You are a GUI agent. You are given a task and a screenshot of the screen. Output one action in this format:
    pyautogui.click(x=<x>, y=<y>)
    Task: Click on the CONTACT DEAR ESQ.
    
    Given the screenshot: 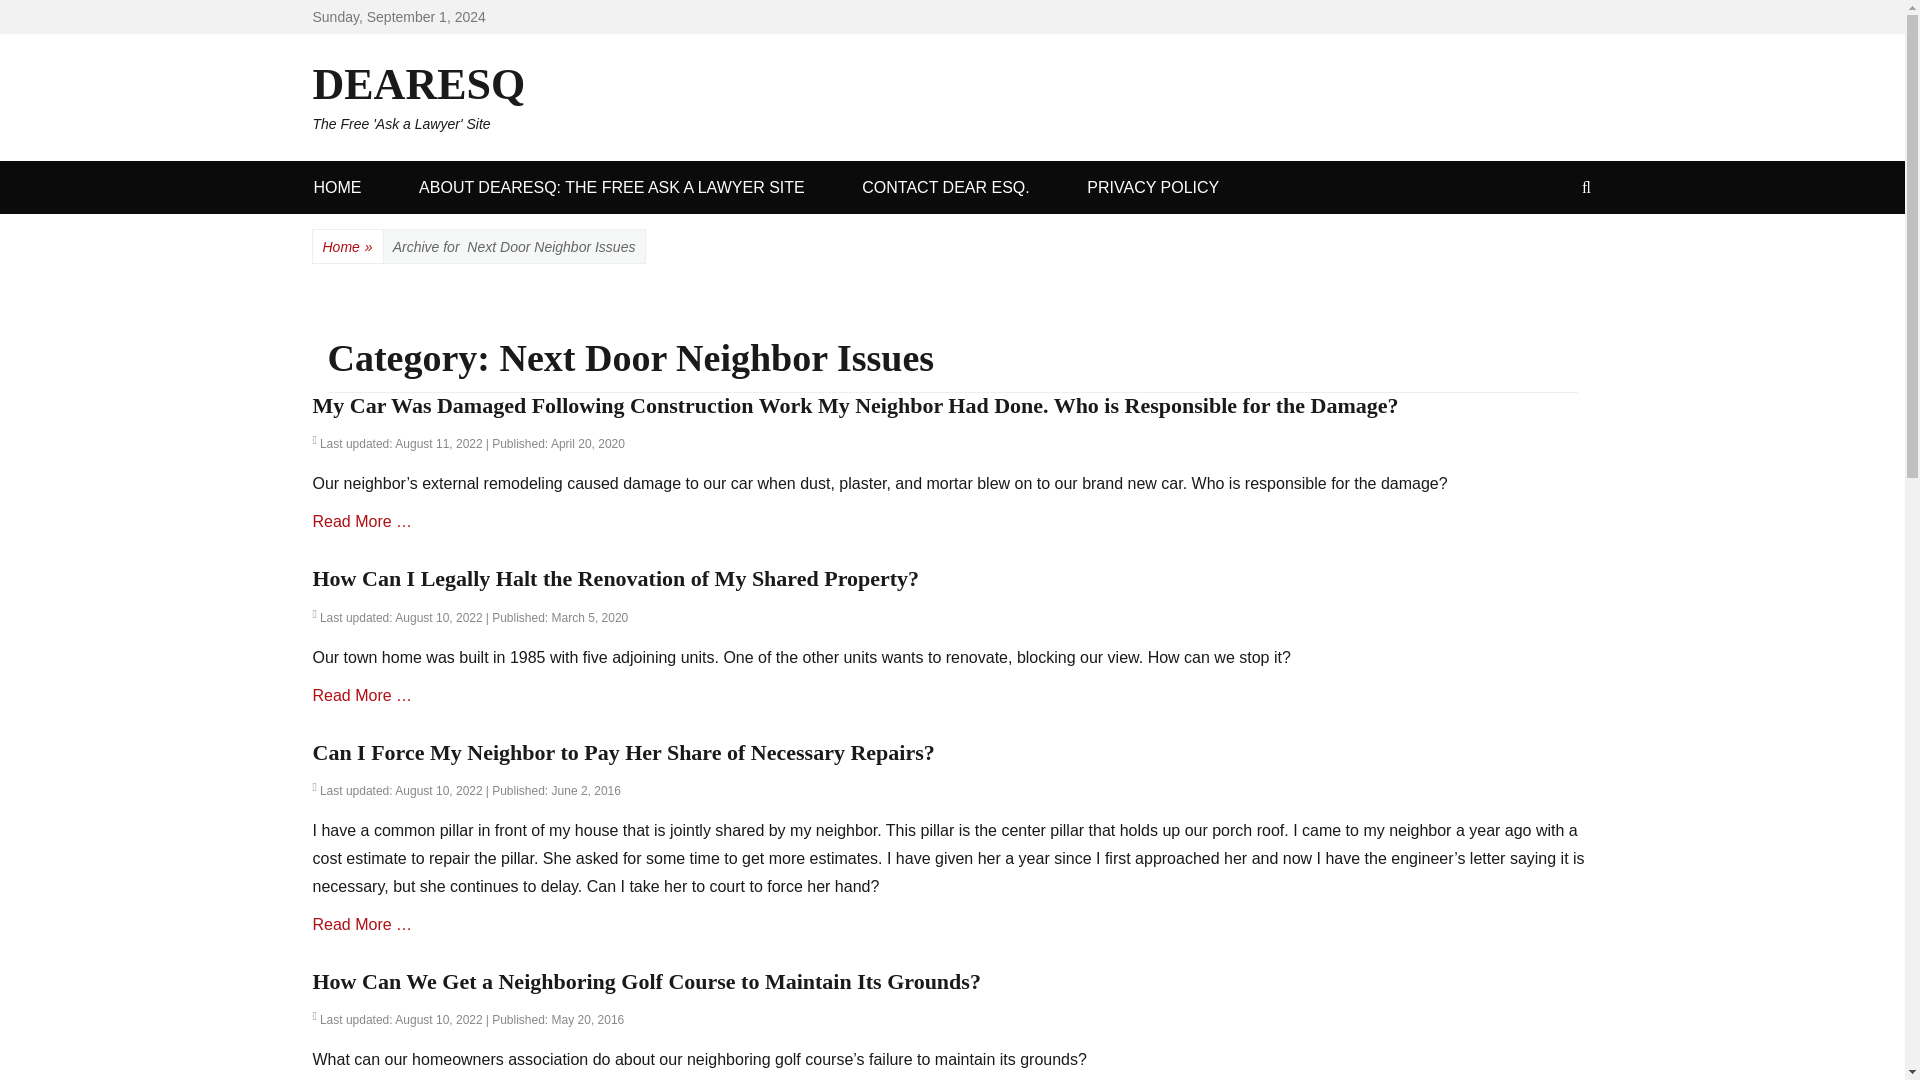 What is the action you would take?
    pyautogui.click(x=945, y=186)
    